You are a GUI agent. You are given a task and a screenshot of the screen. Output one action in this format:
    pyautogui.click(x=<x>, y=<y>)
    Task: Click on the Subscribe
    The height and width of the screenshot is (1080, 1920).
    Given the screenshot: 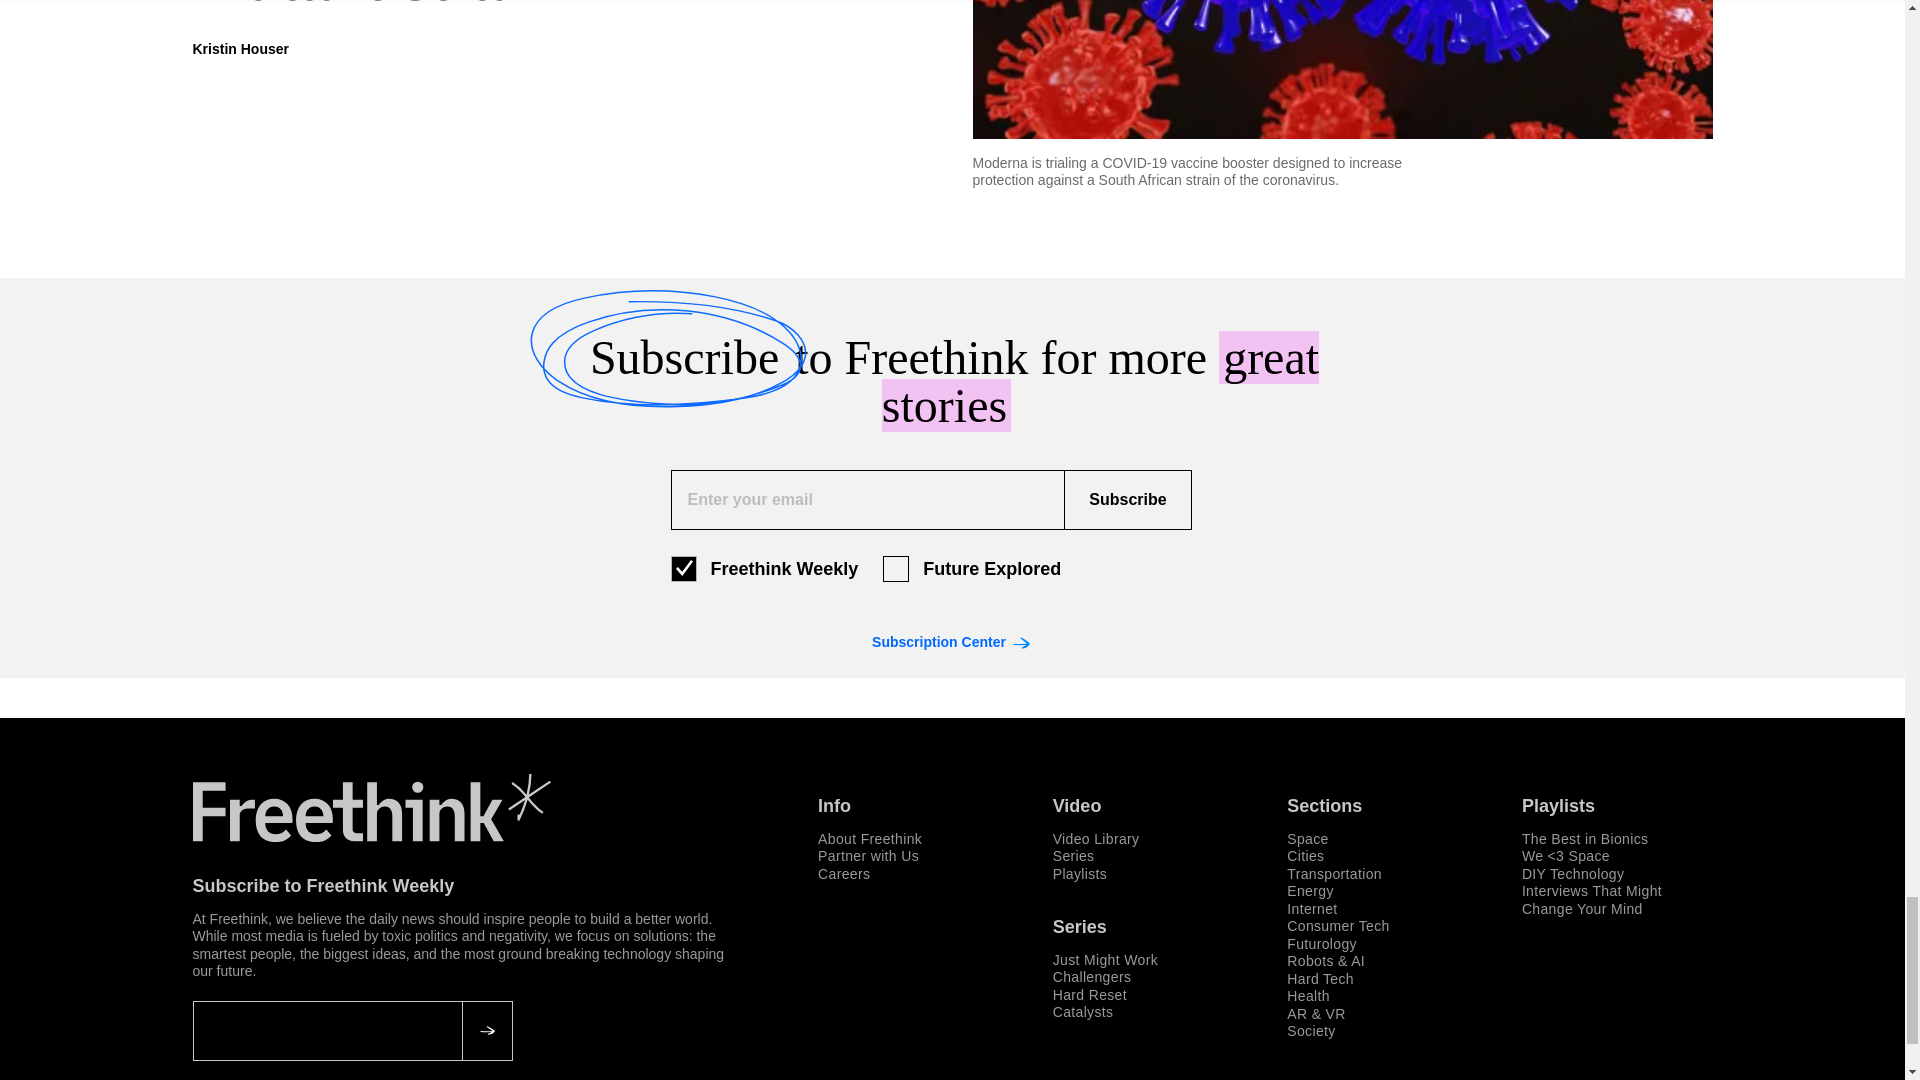 What is the action you would take?
    pyautogui.click(x=1126, y=500)
    